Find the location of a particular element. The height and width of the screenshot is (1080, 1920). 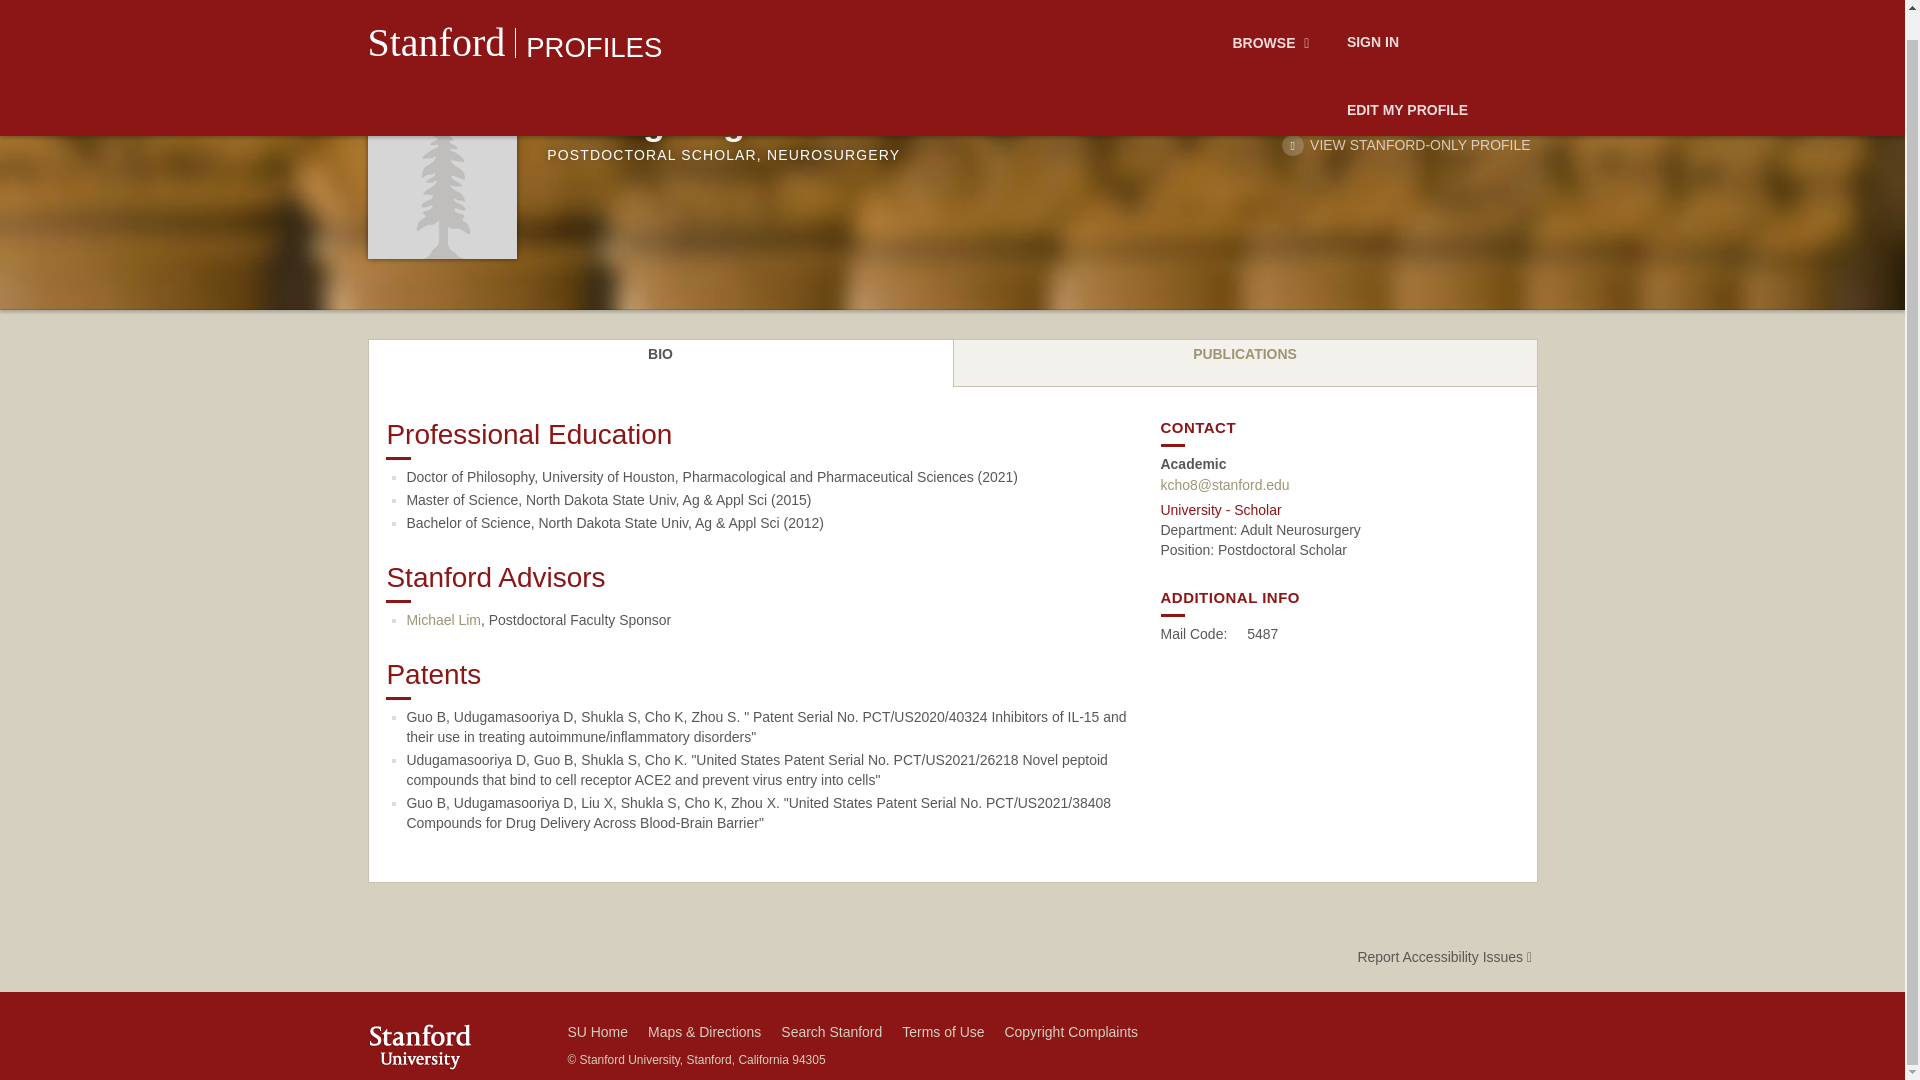

Stanford is located at coordinates (437, 19).